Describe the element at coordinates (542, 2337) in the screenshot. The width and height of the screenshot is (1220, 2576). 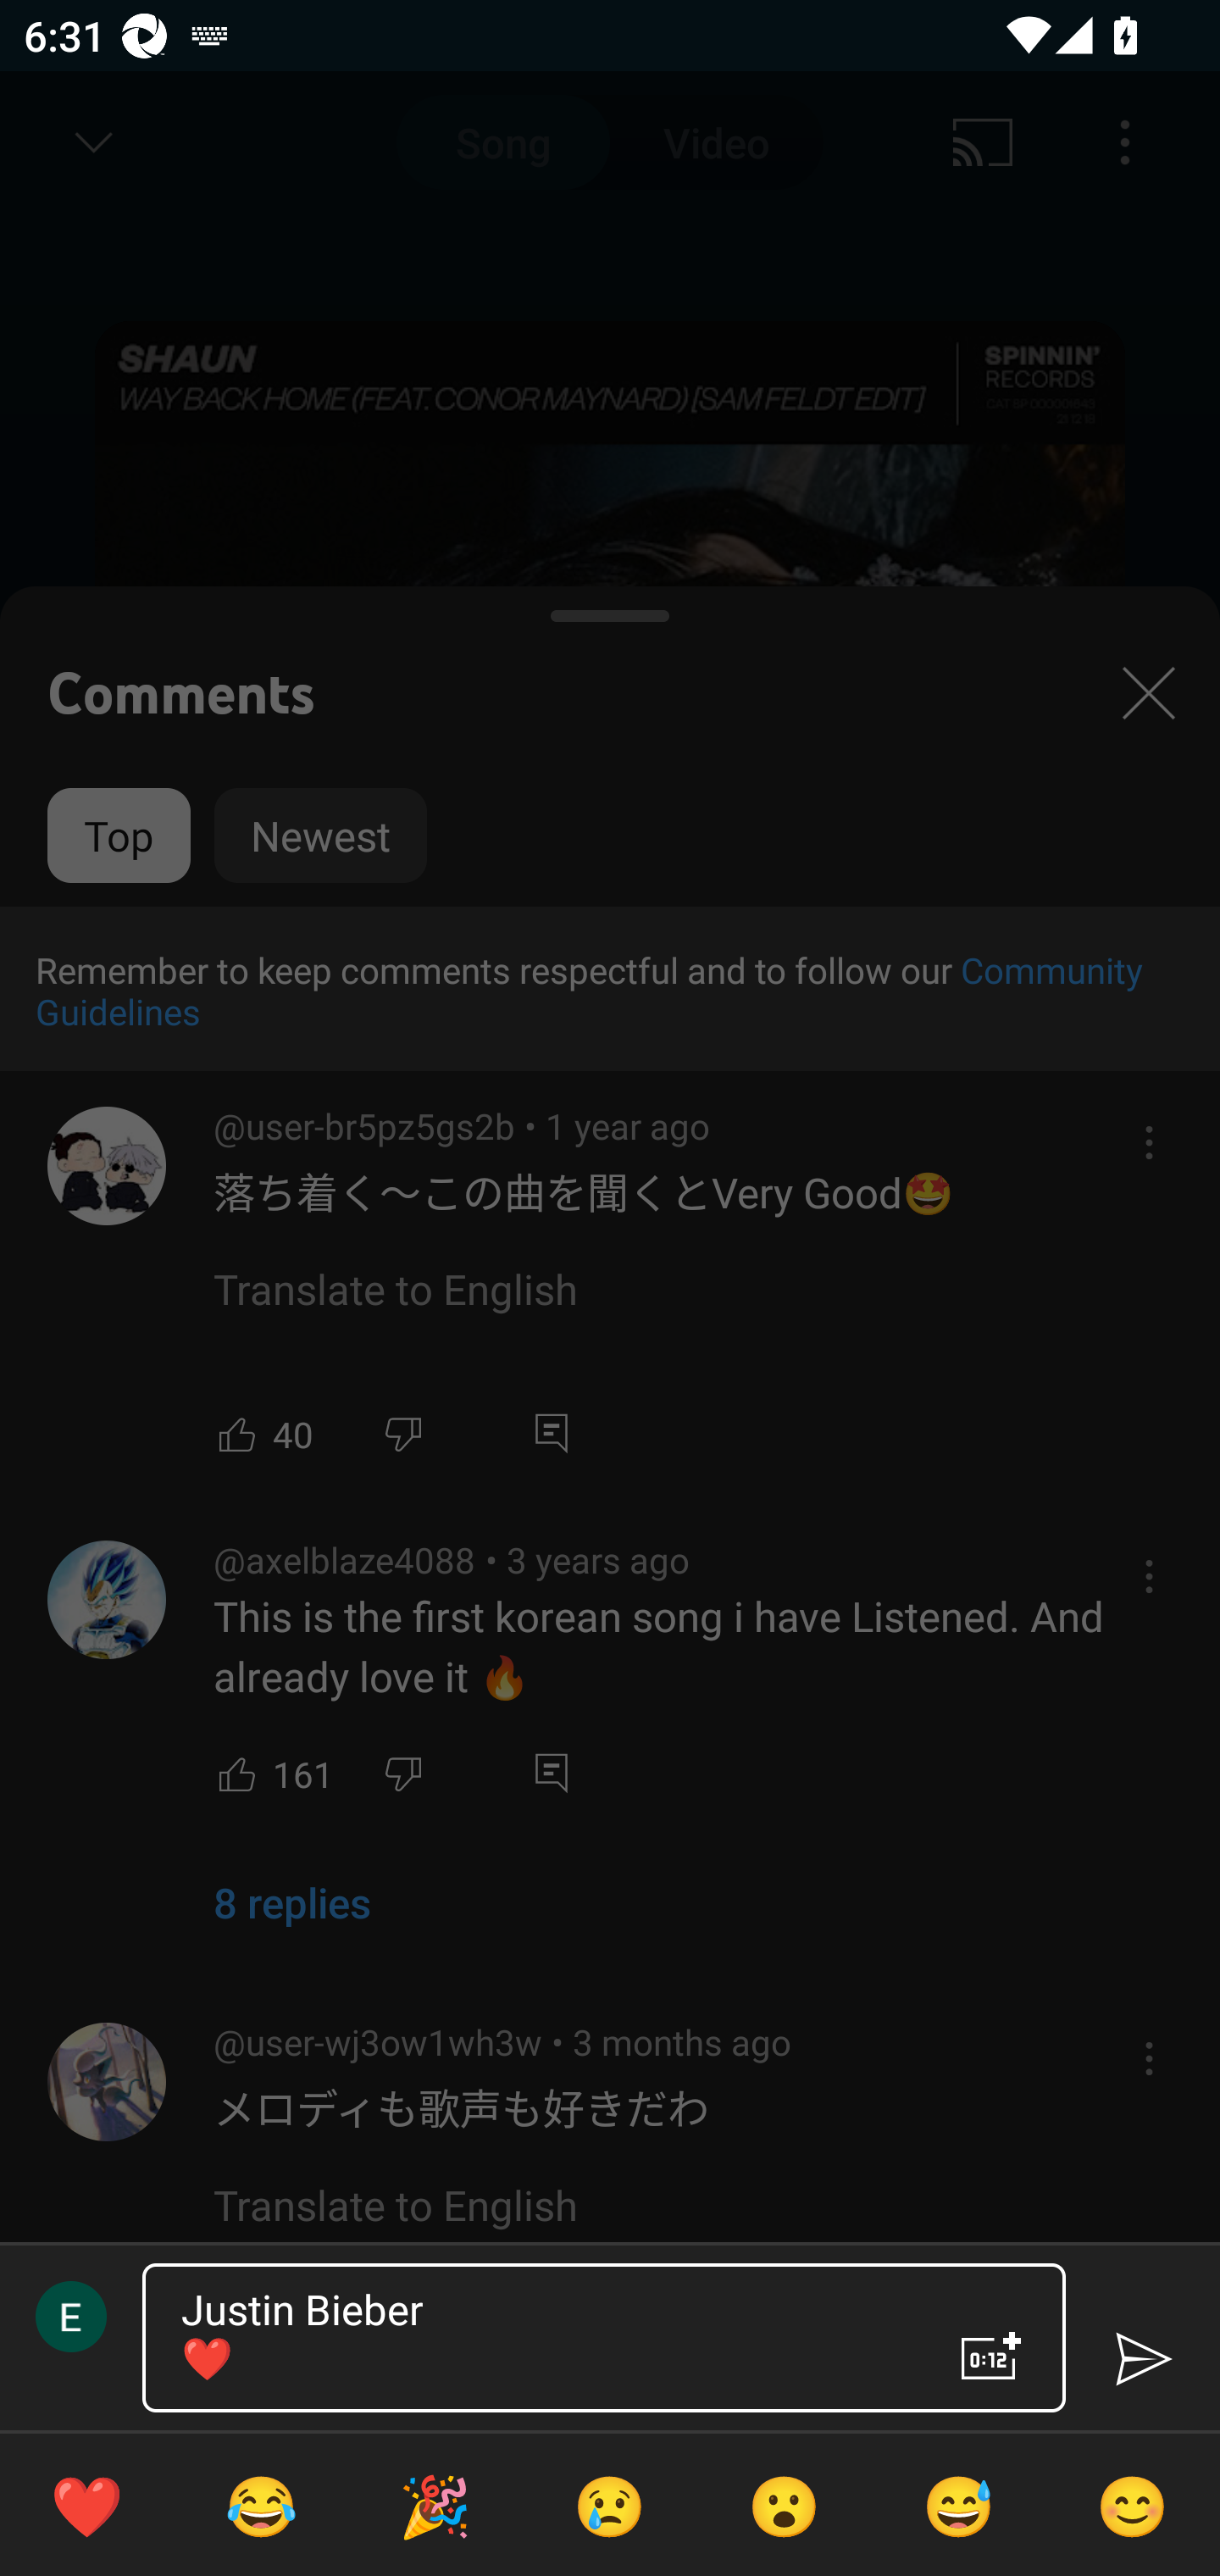
I see `Justin Bieber
❤` at that location.